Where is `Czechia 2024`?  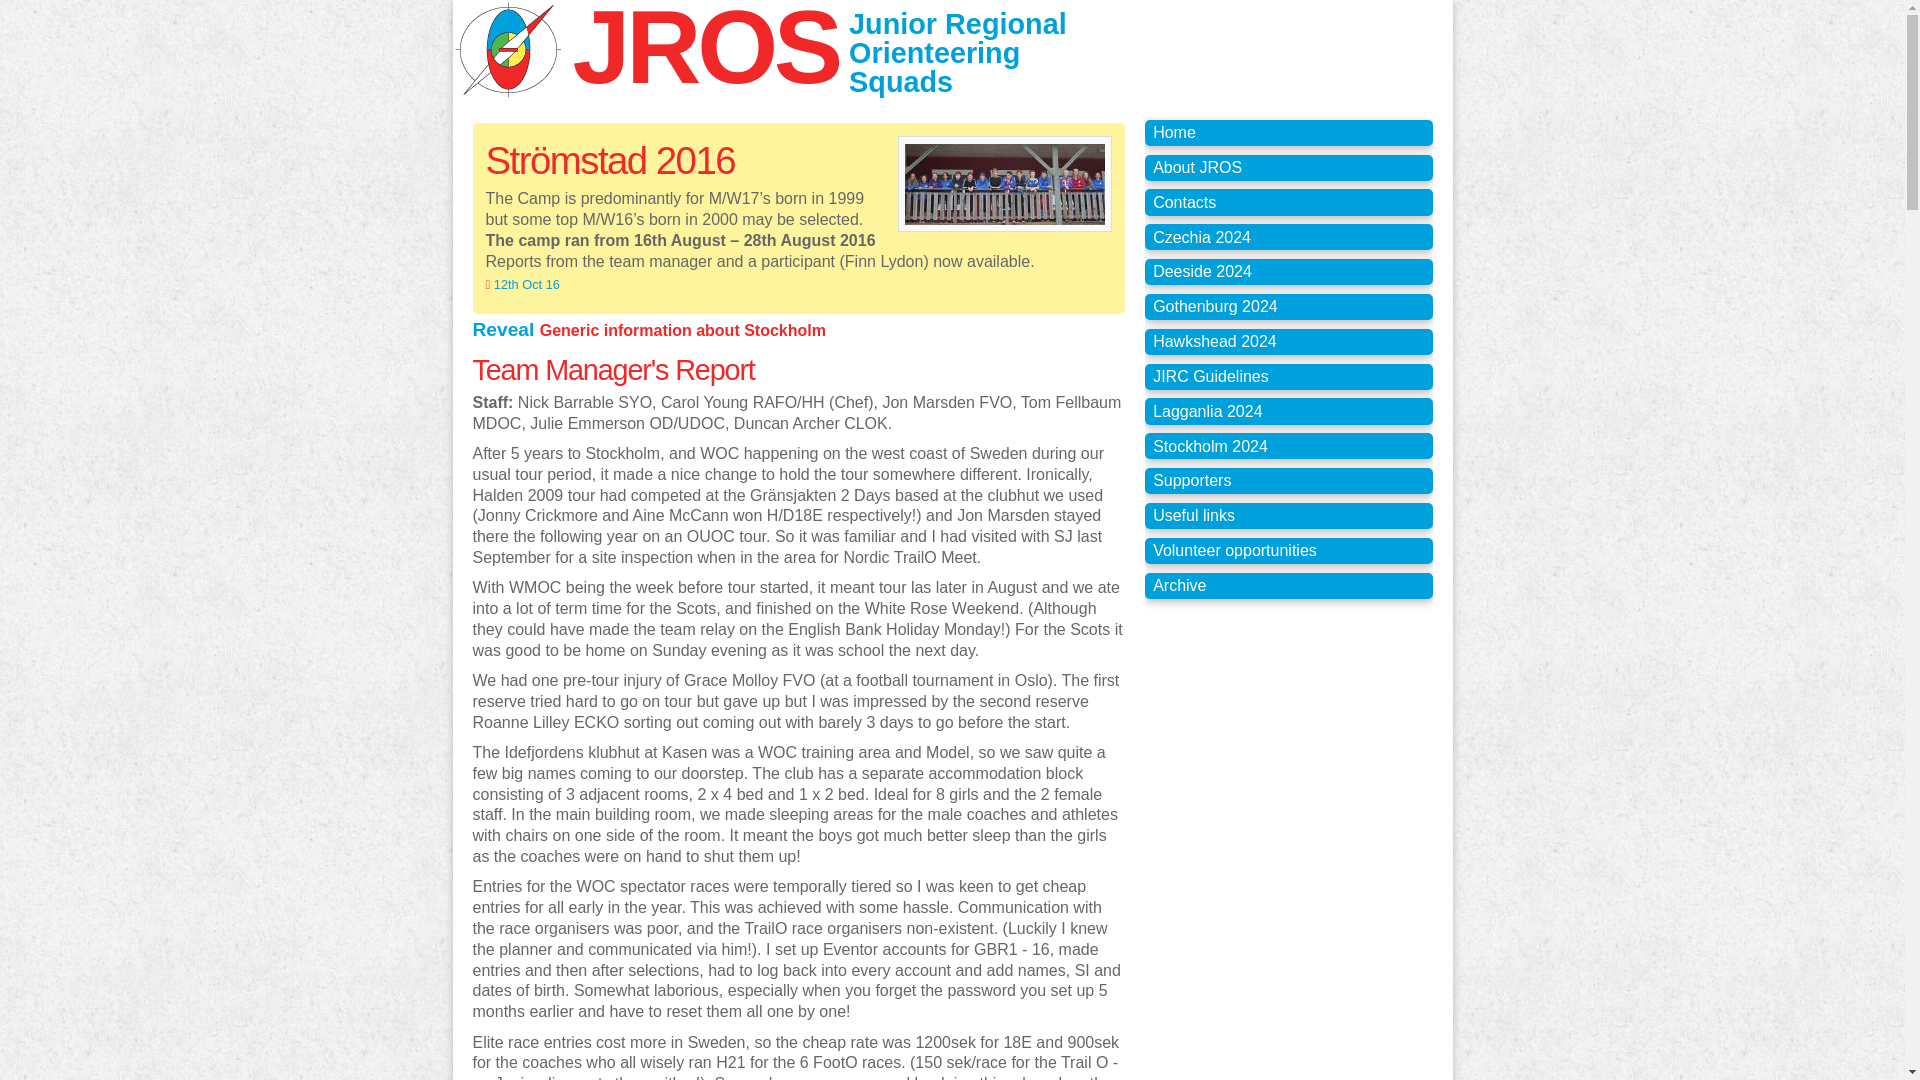 Czechia 2024 is located at coordinates (1288, 236).